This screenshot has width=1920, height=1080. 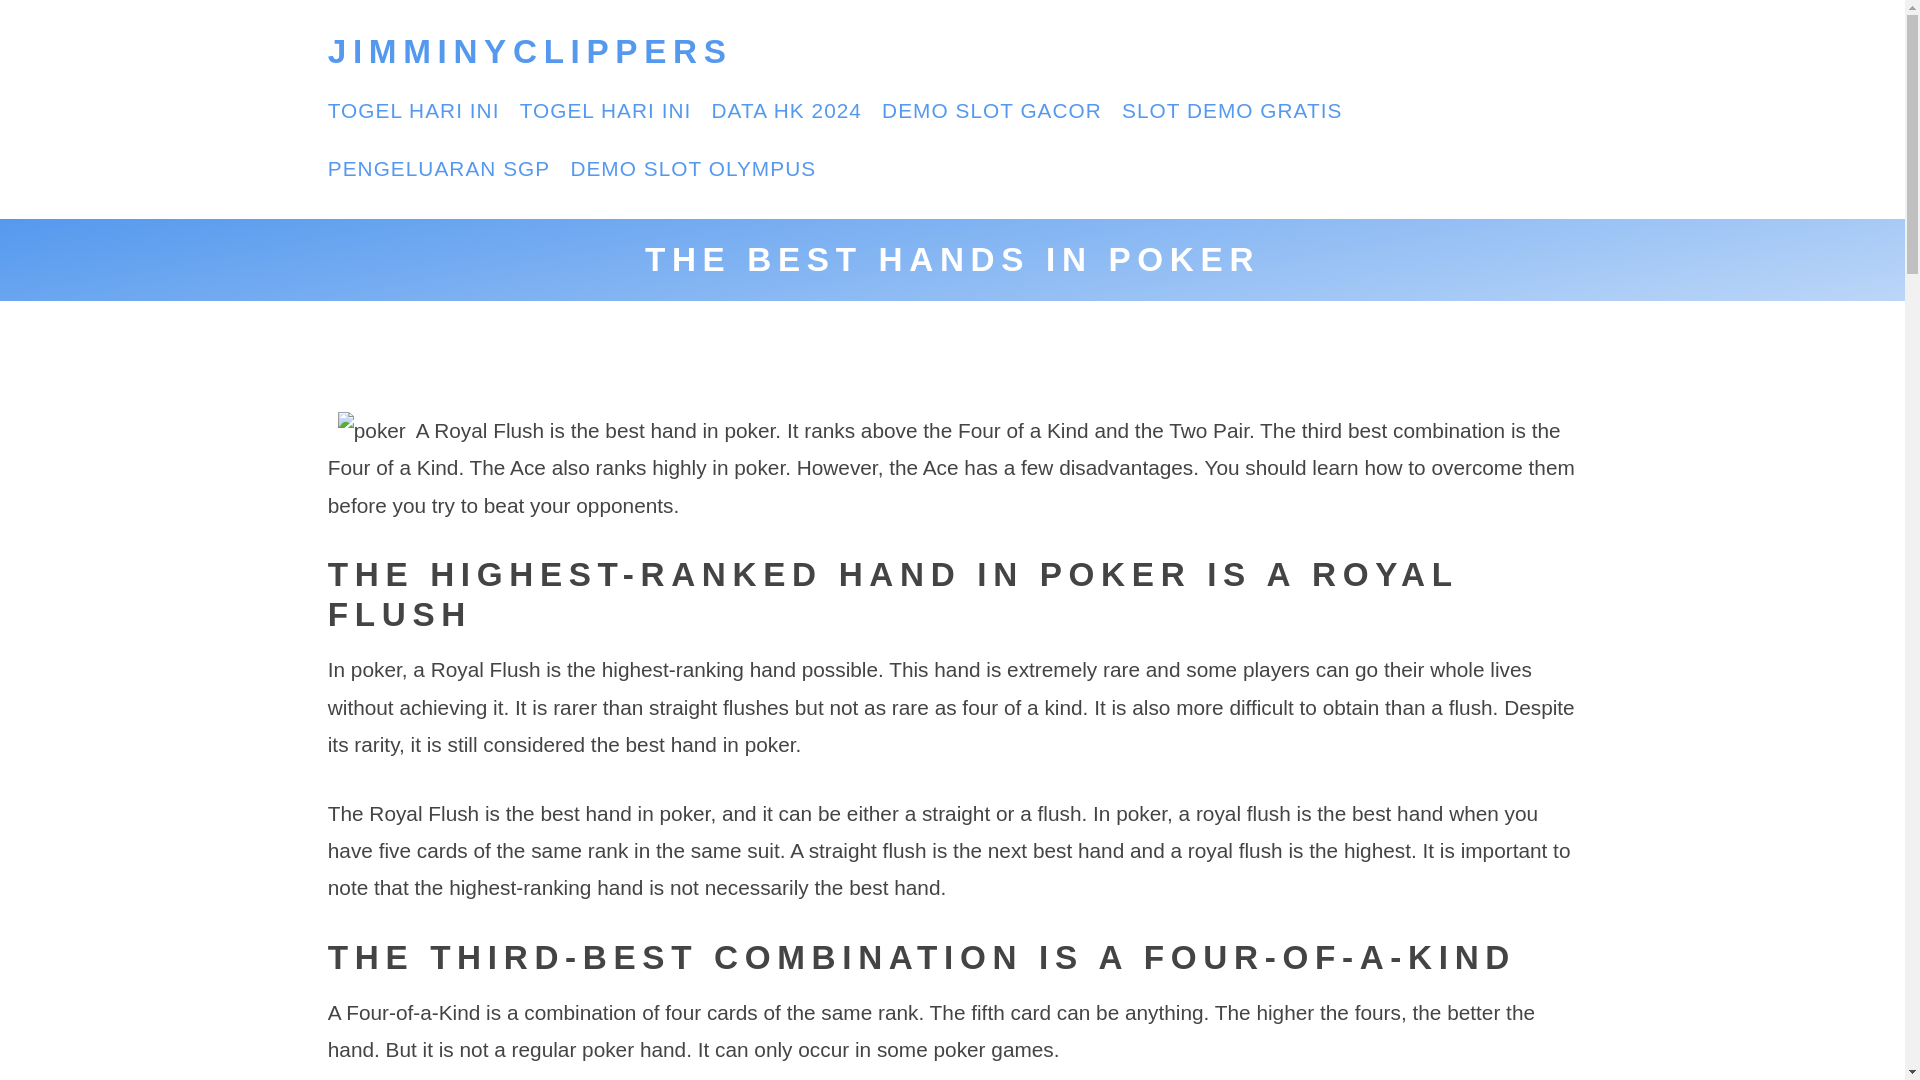 I want to click on DATA HK 2024, so click(x=787, y=110).